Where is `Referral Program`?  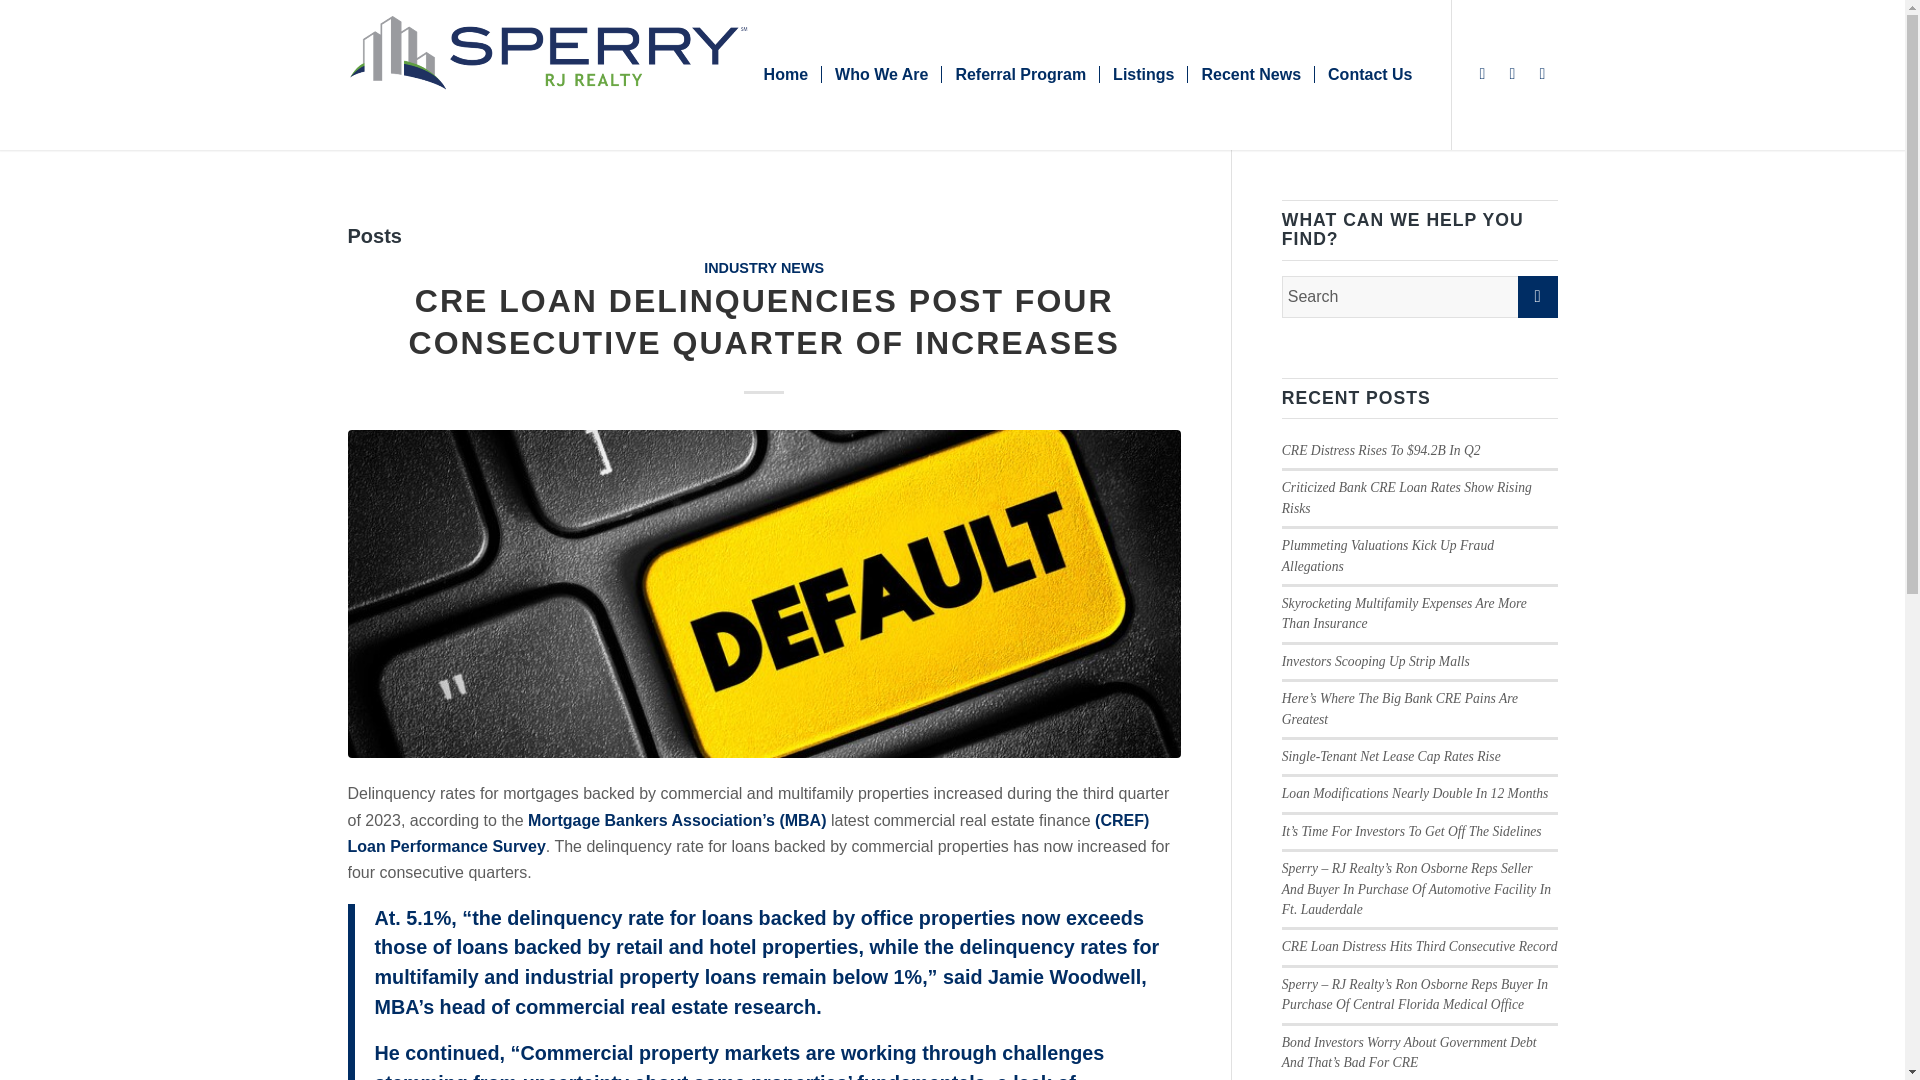 Referral Program is located at coordinates (1019, 75).